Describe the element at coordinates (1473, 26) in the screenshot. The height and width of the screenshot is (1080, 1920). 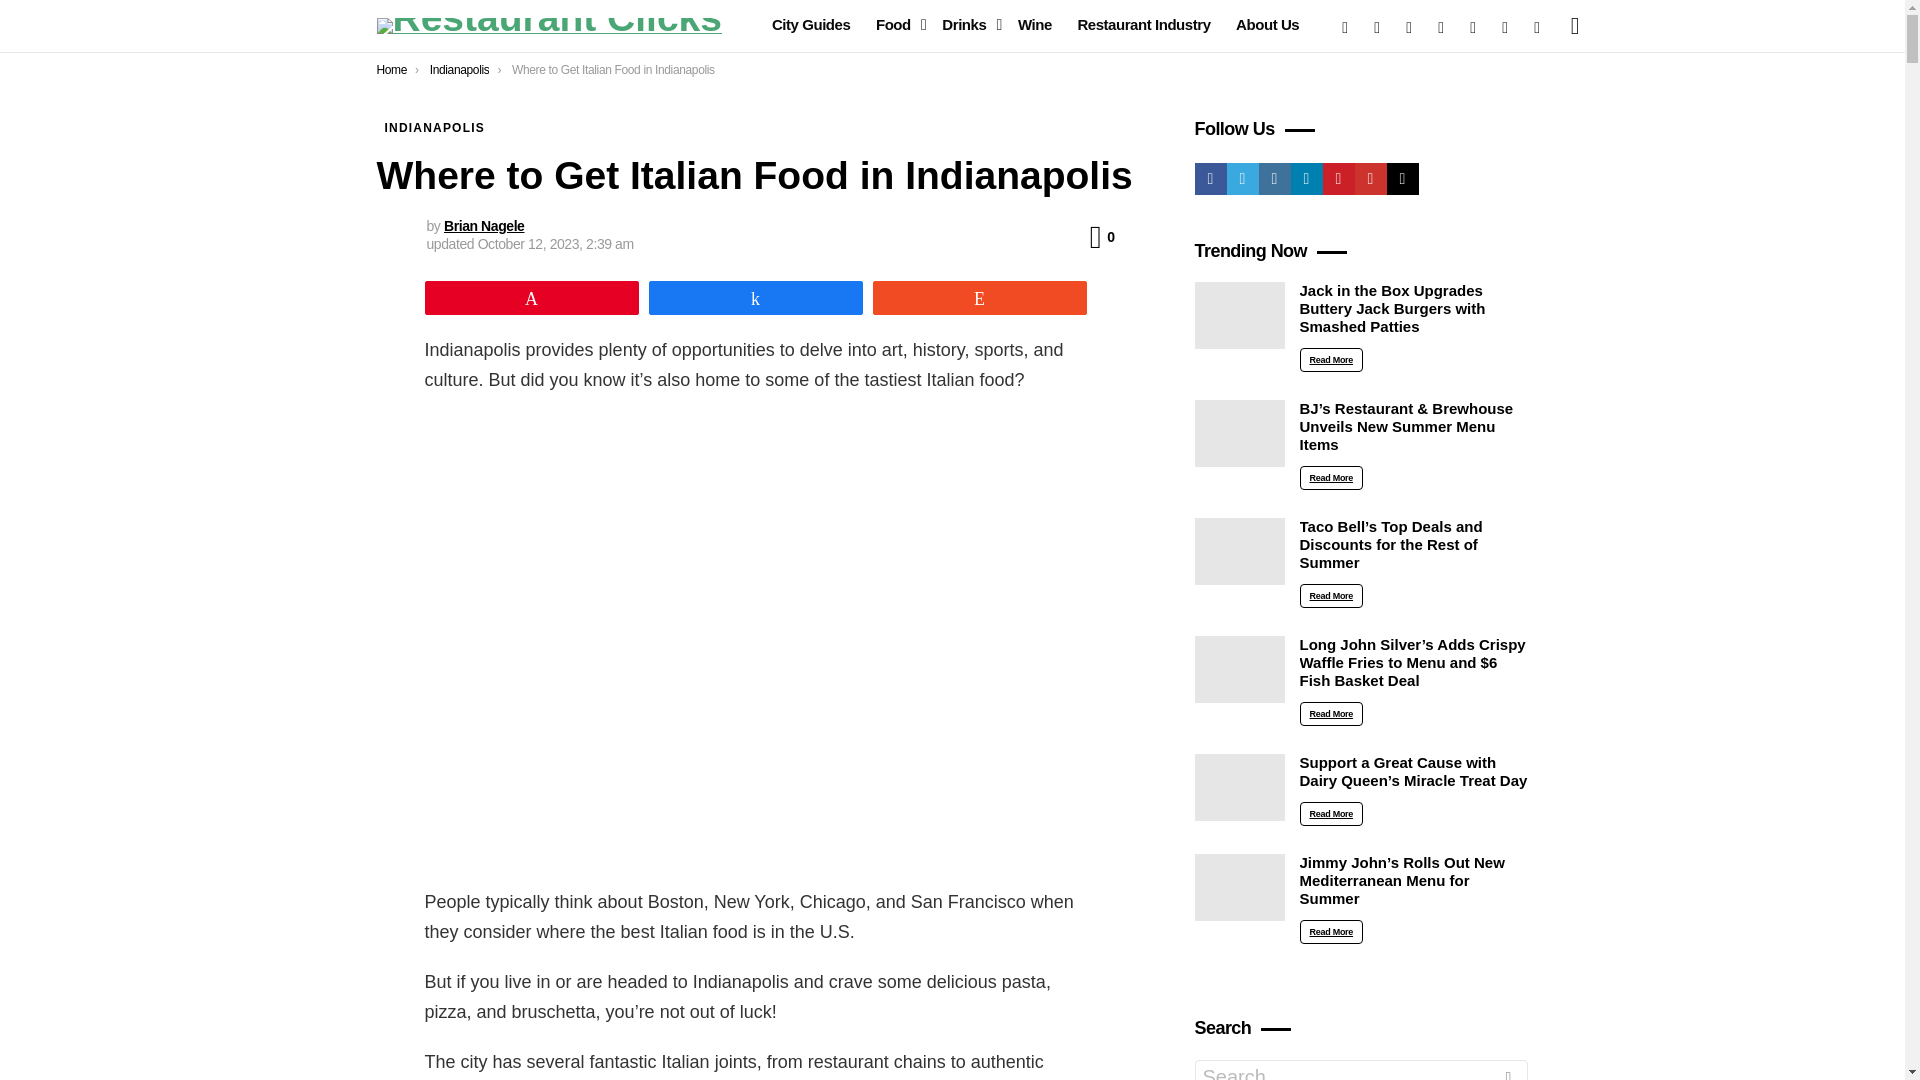
I see `pinterest` at that location.